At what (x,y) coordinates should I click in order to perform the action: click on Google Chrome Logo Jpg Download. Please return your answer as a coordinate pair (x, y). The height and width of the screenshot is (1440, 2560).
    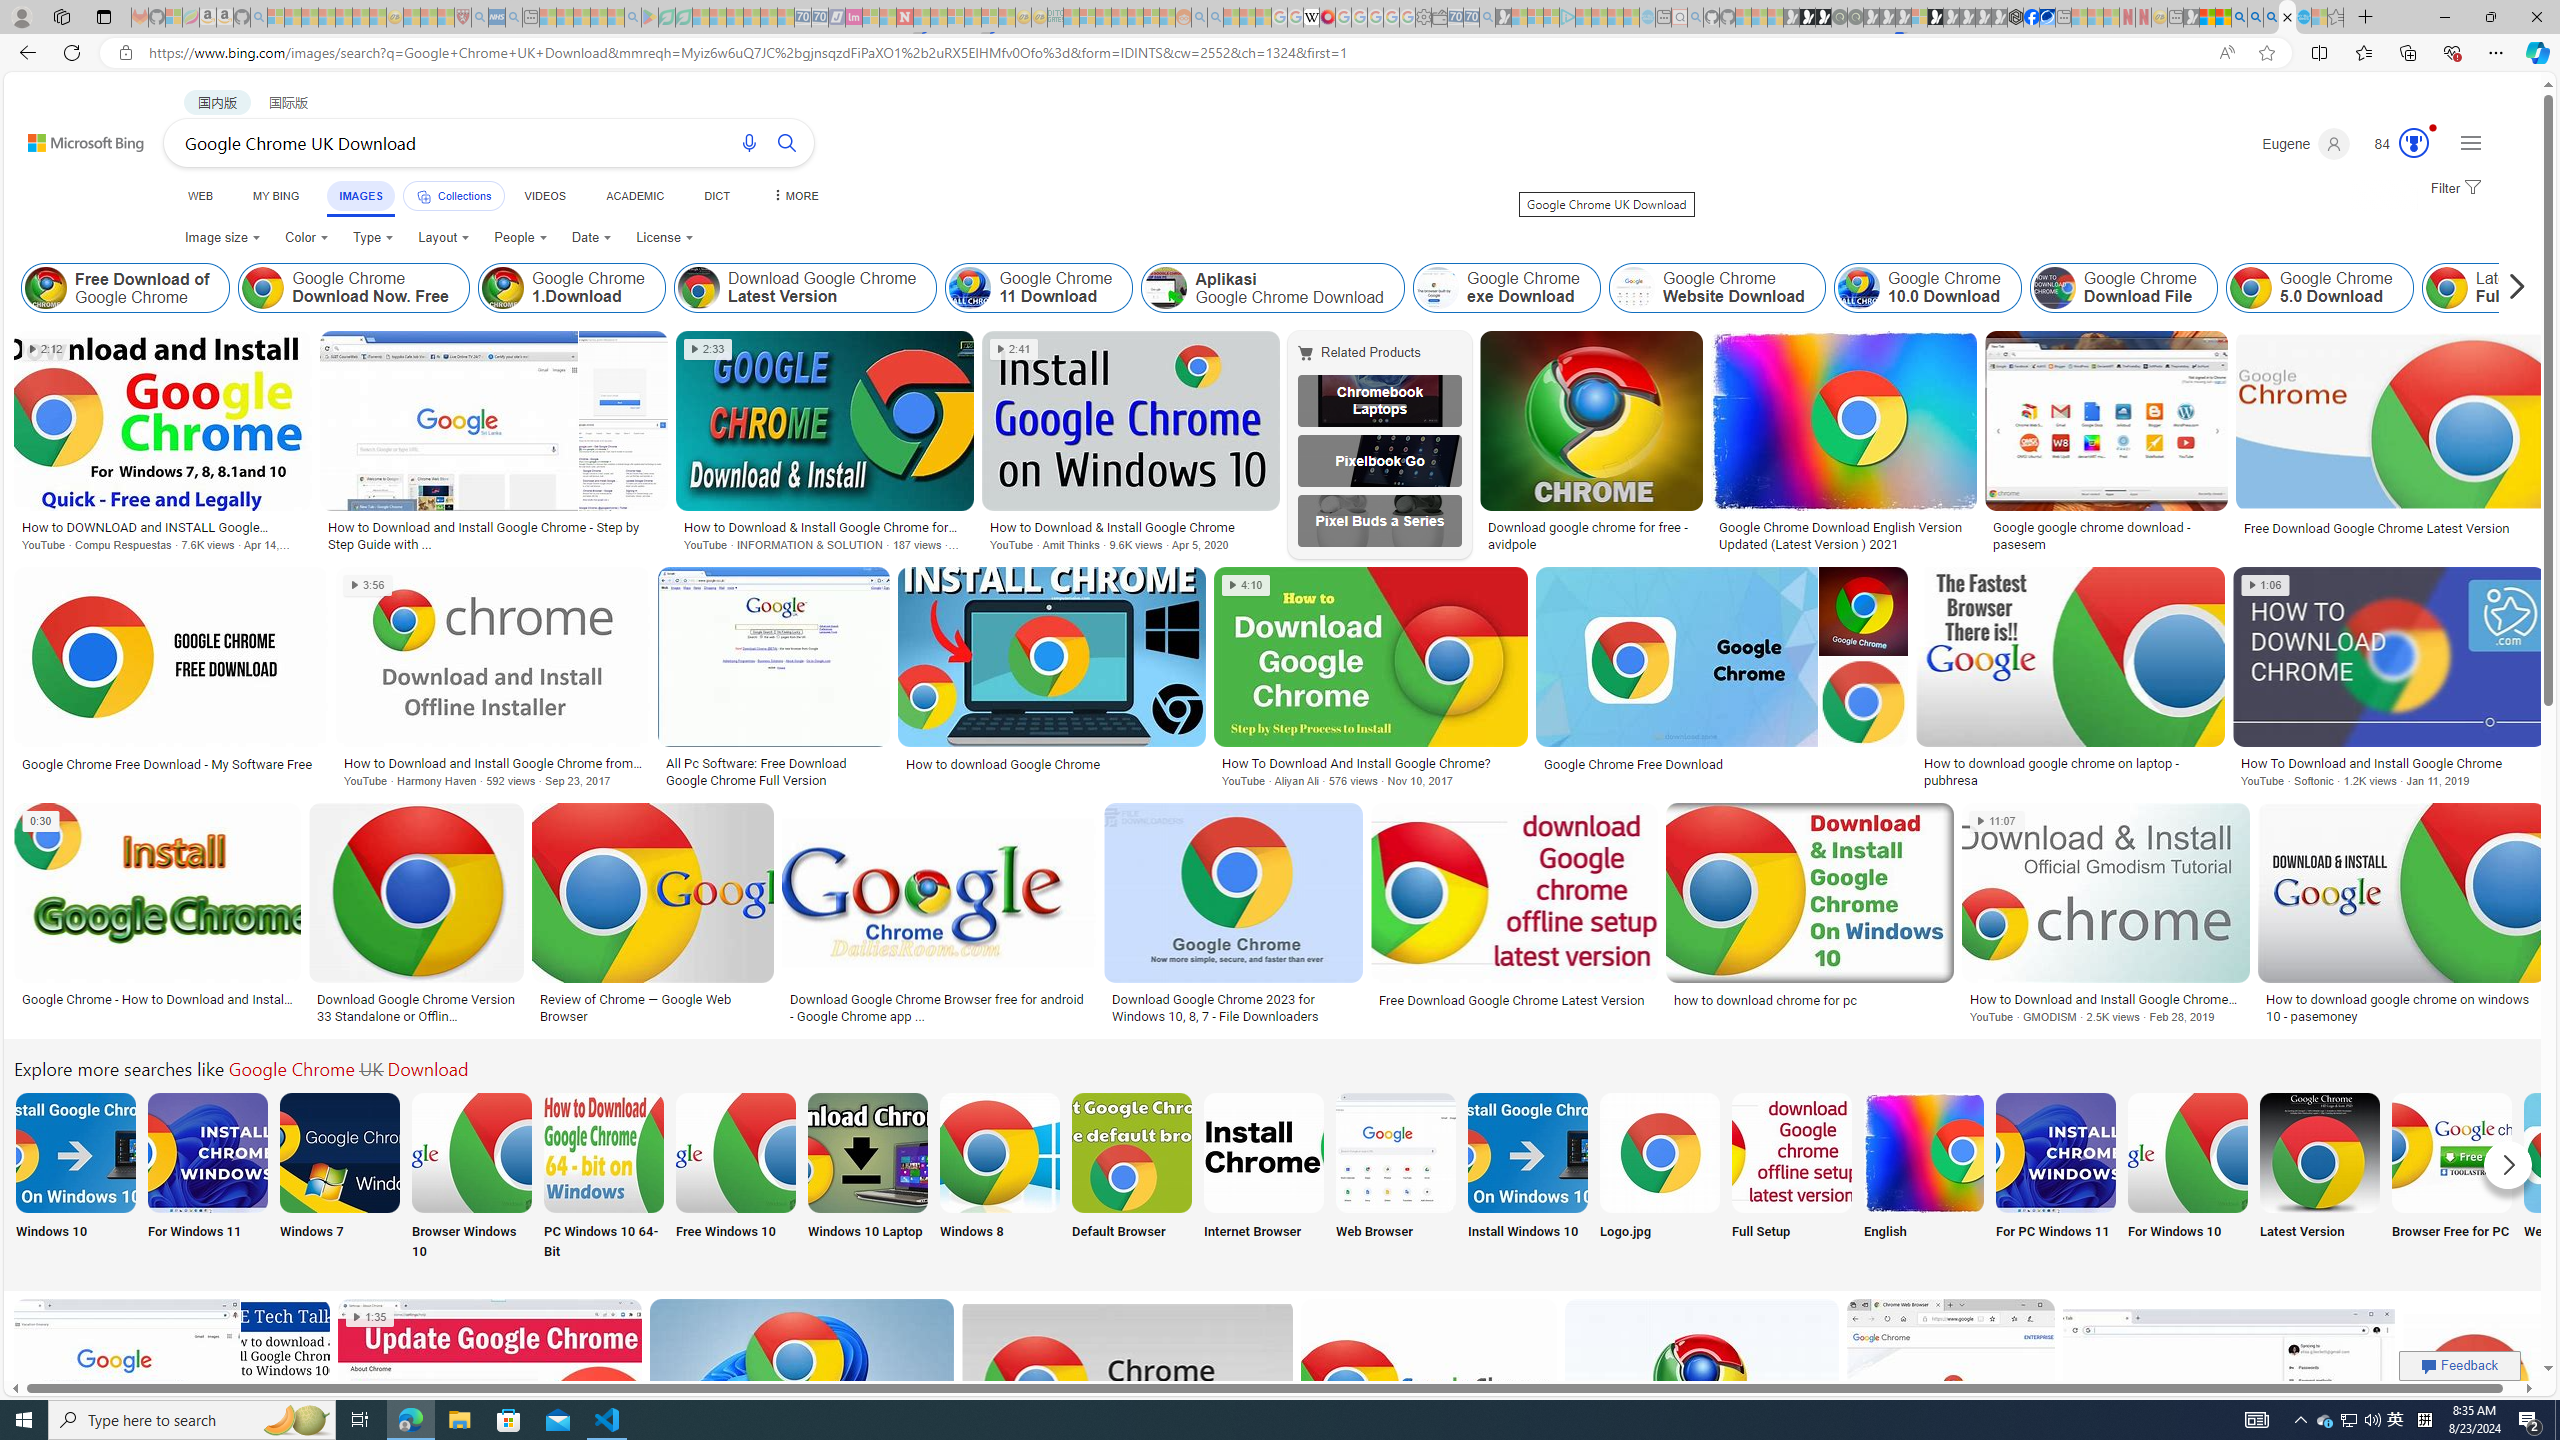
    Looking at the image, I should click on (1660, 1152).